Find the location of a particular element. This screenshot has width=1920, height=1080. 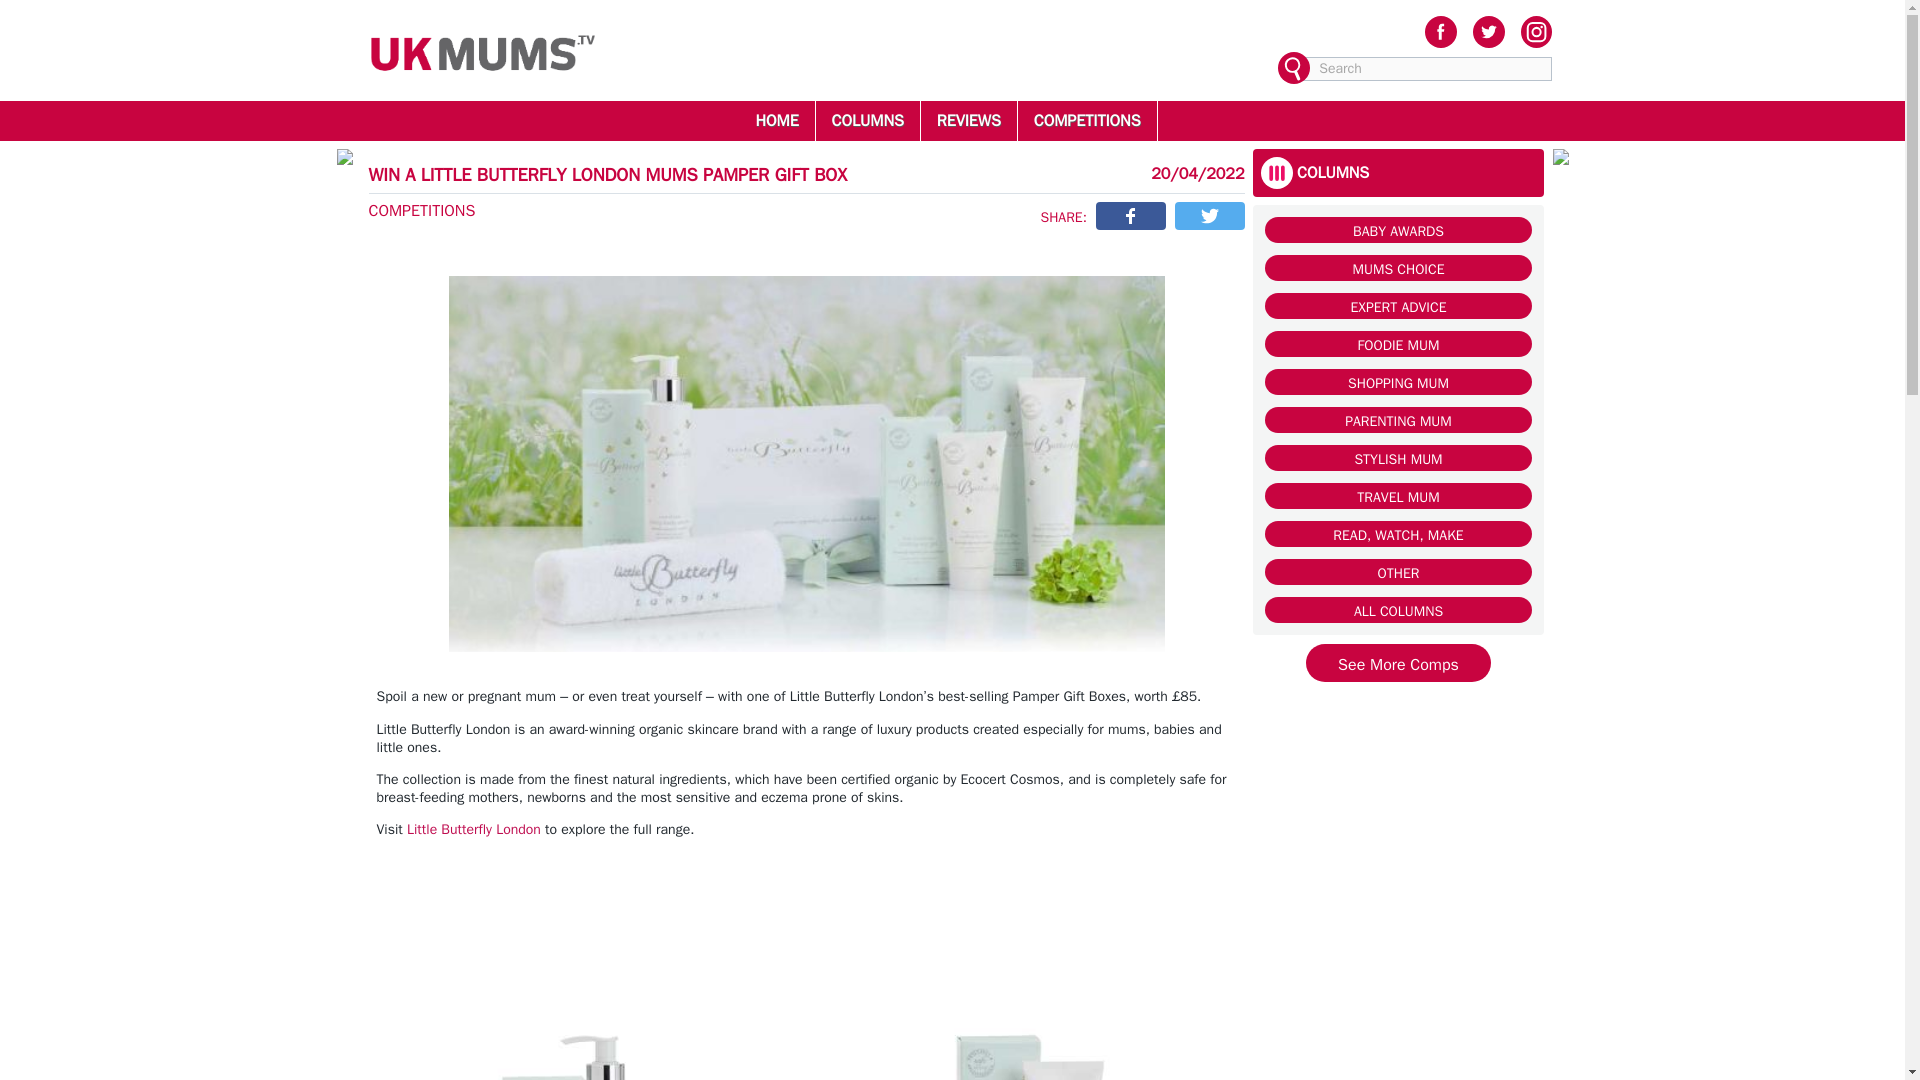

COMPETITIONS is located at coordinates (1087, 120).